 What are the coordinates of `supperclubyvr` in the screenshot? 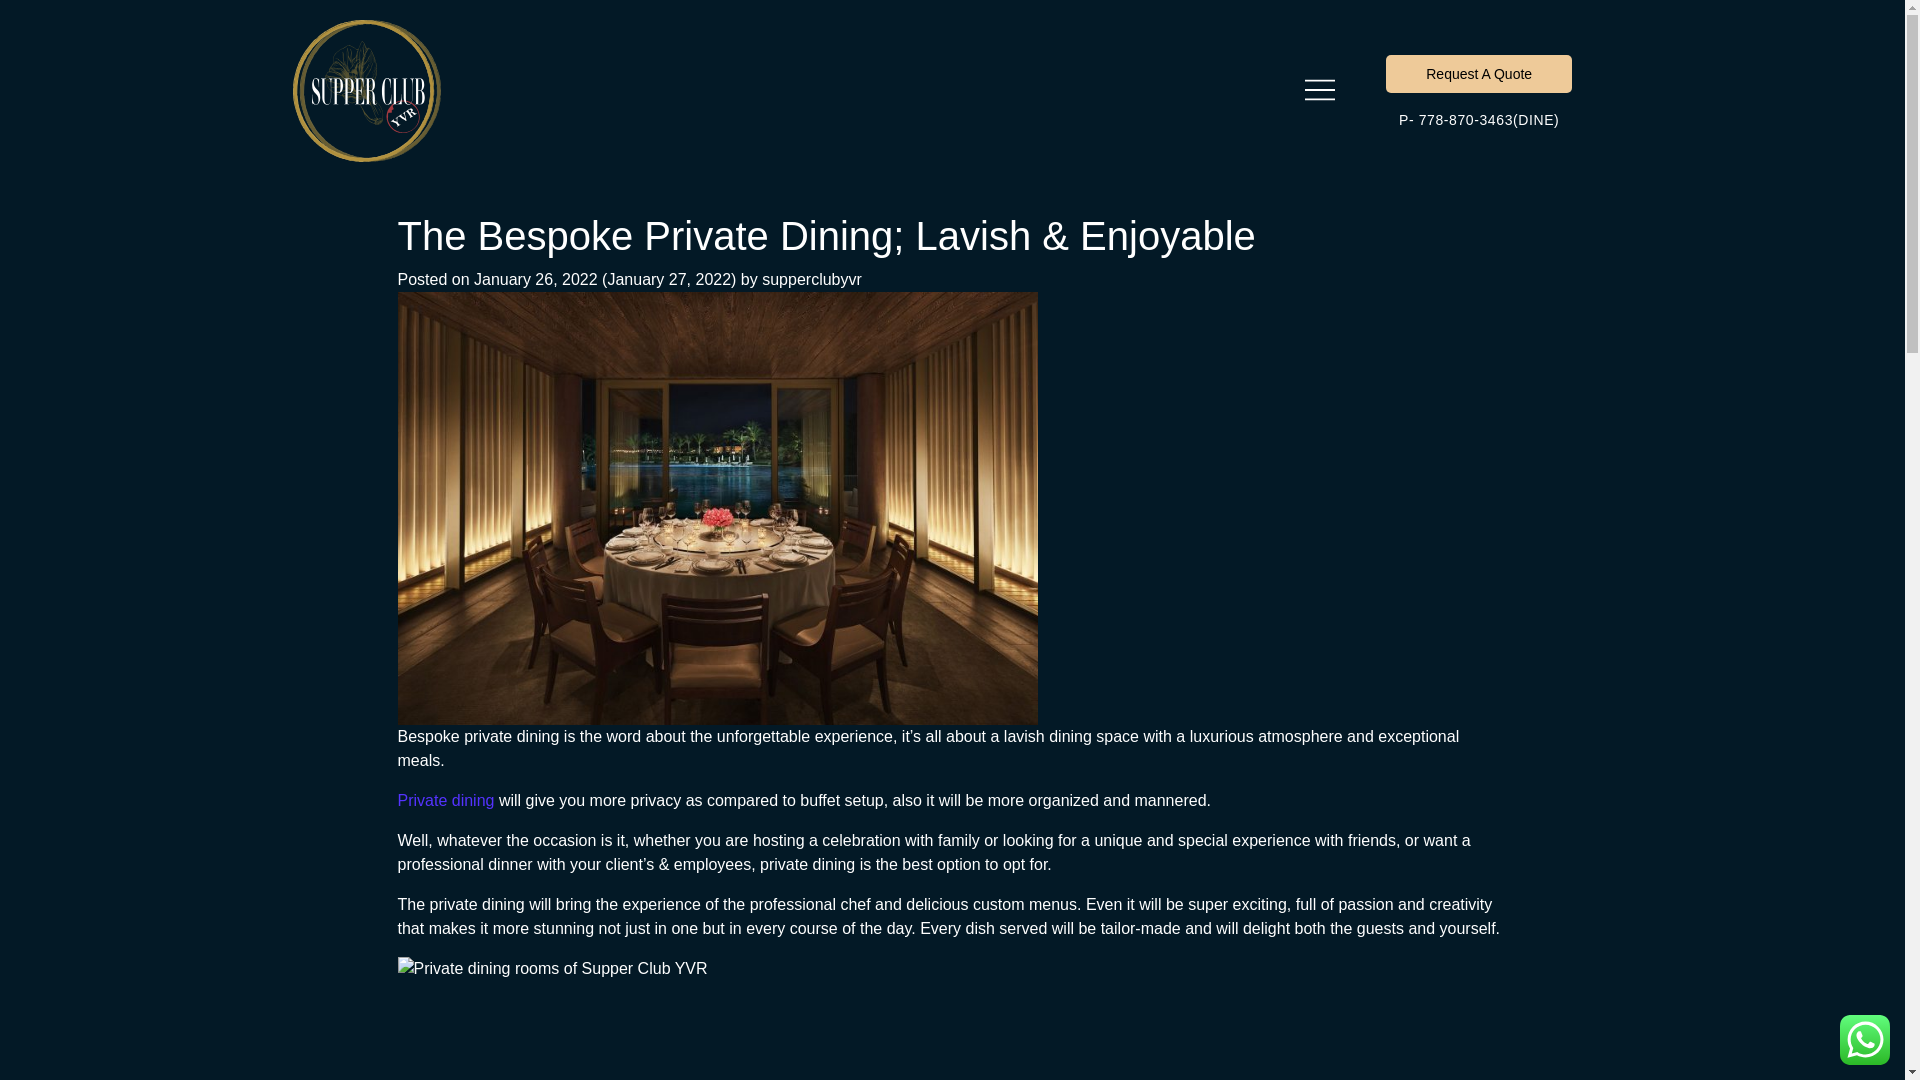 It's located at (812, 280).